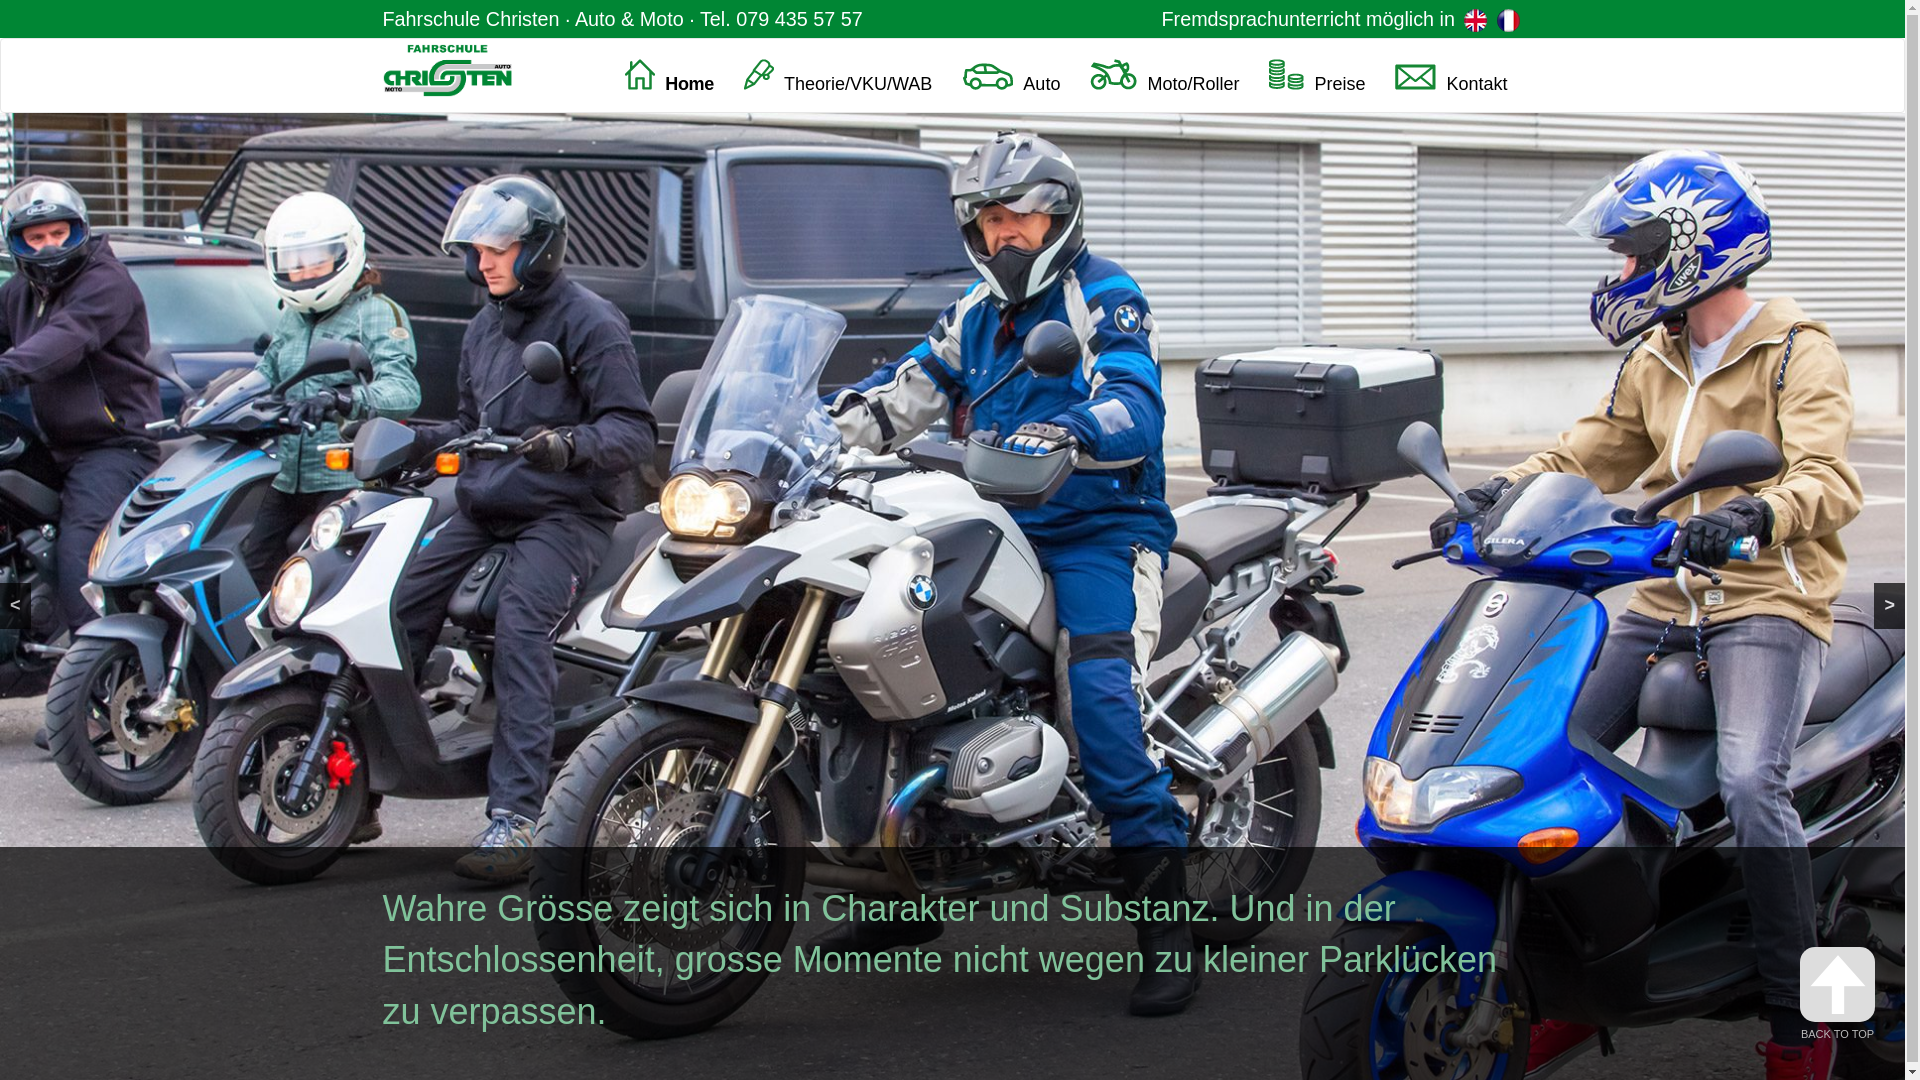 The width and height of the screenshot is (1920, 1080). Describe the element at coordinates (1451, 74) in the screenshot. I see `Kontakt` at that location.